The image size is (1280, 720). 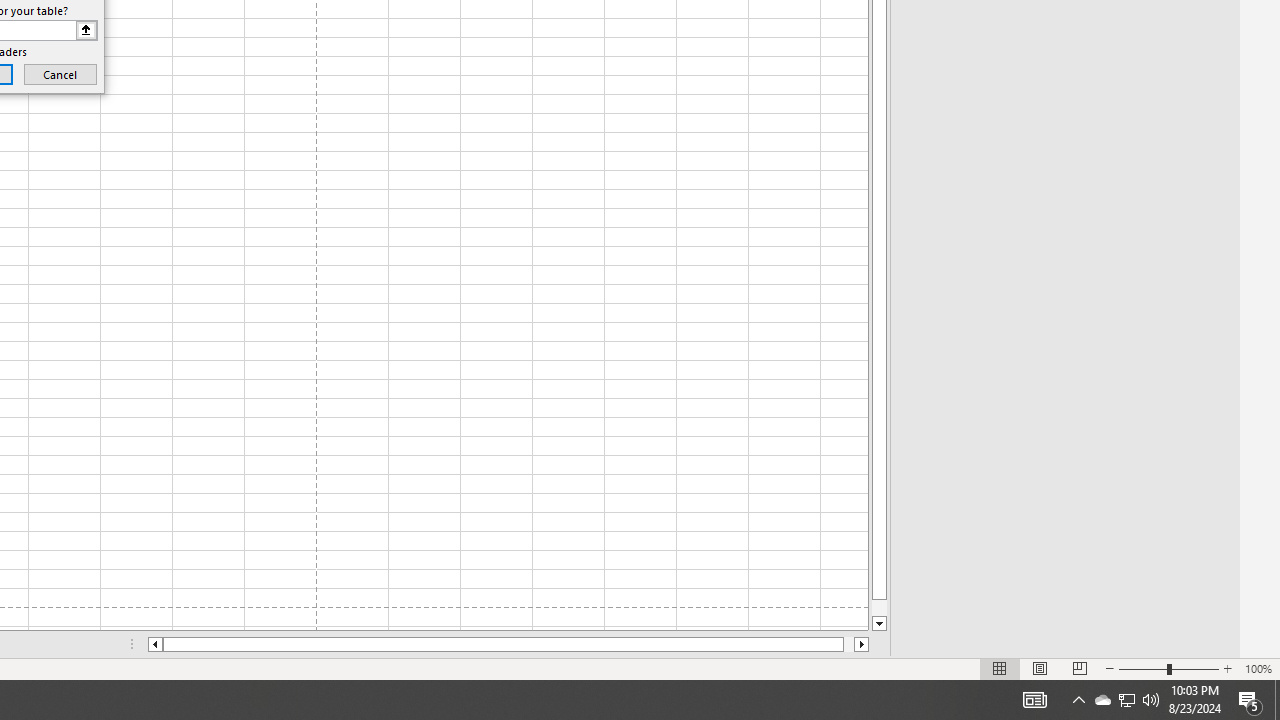 What do you see at coordinates (879, 624) in the screenshot?
I see `Line down` at bounding box center [879, 624].